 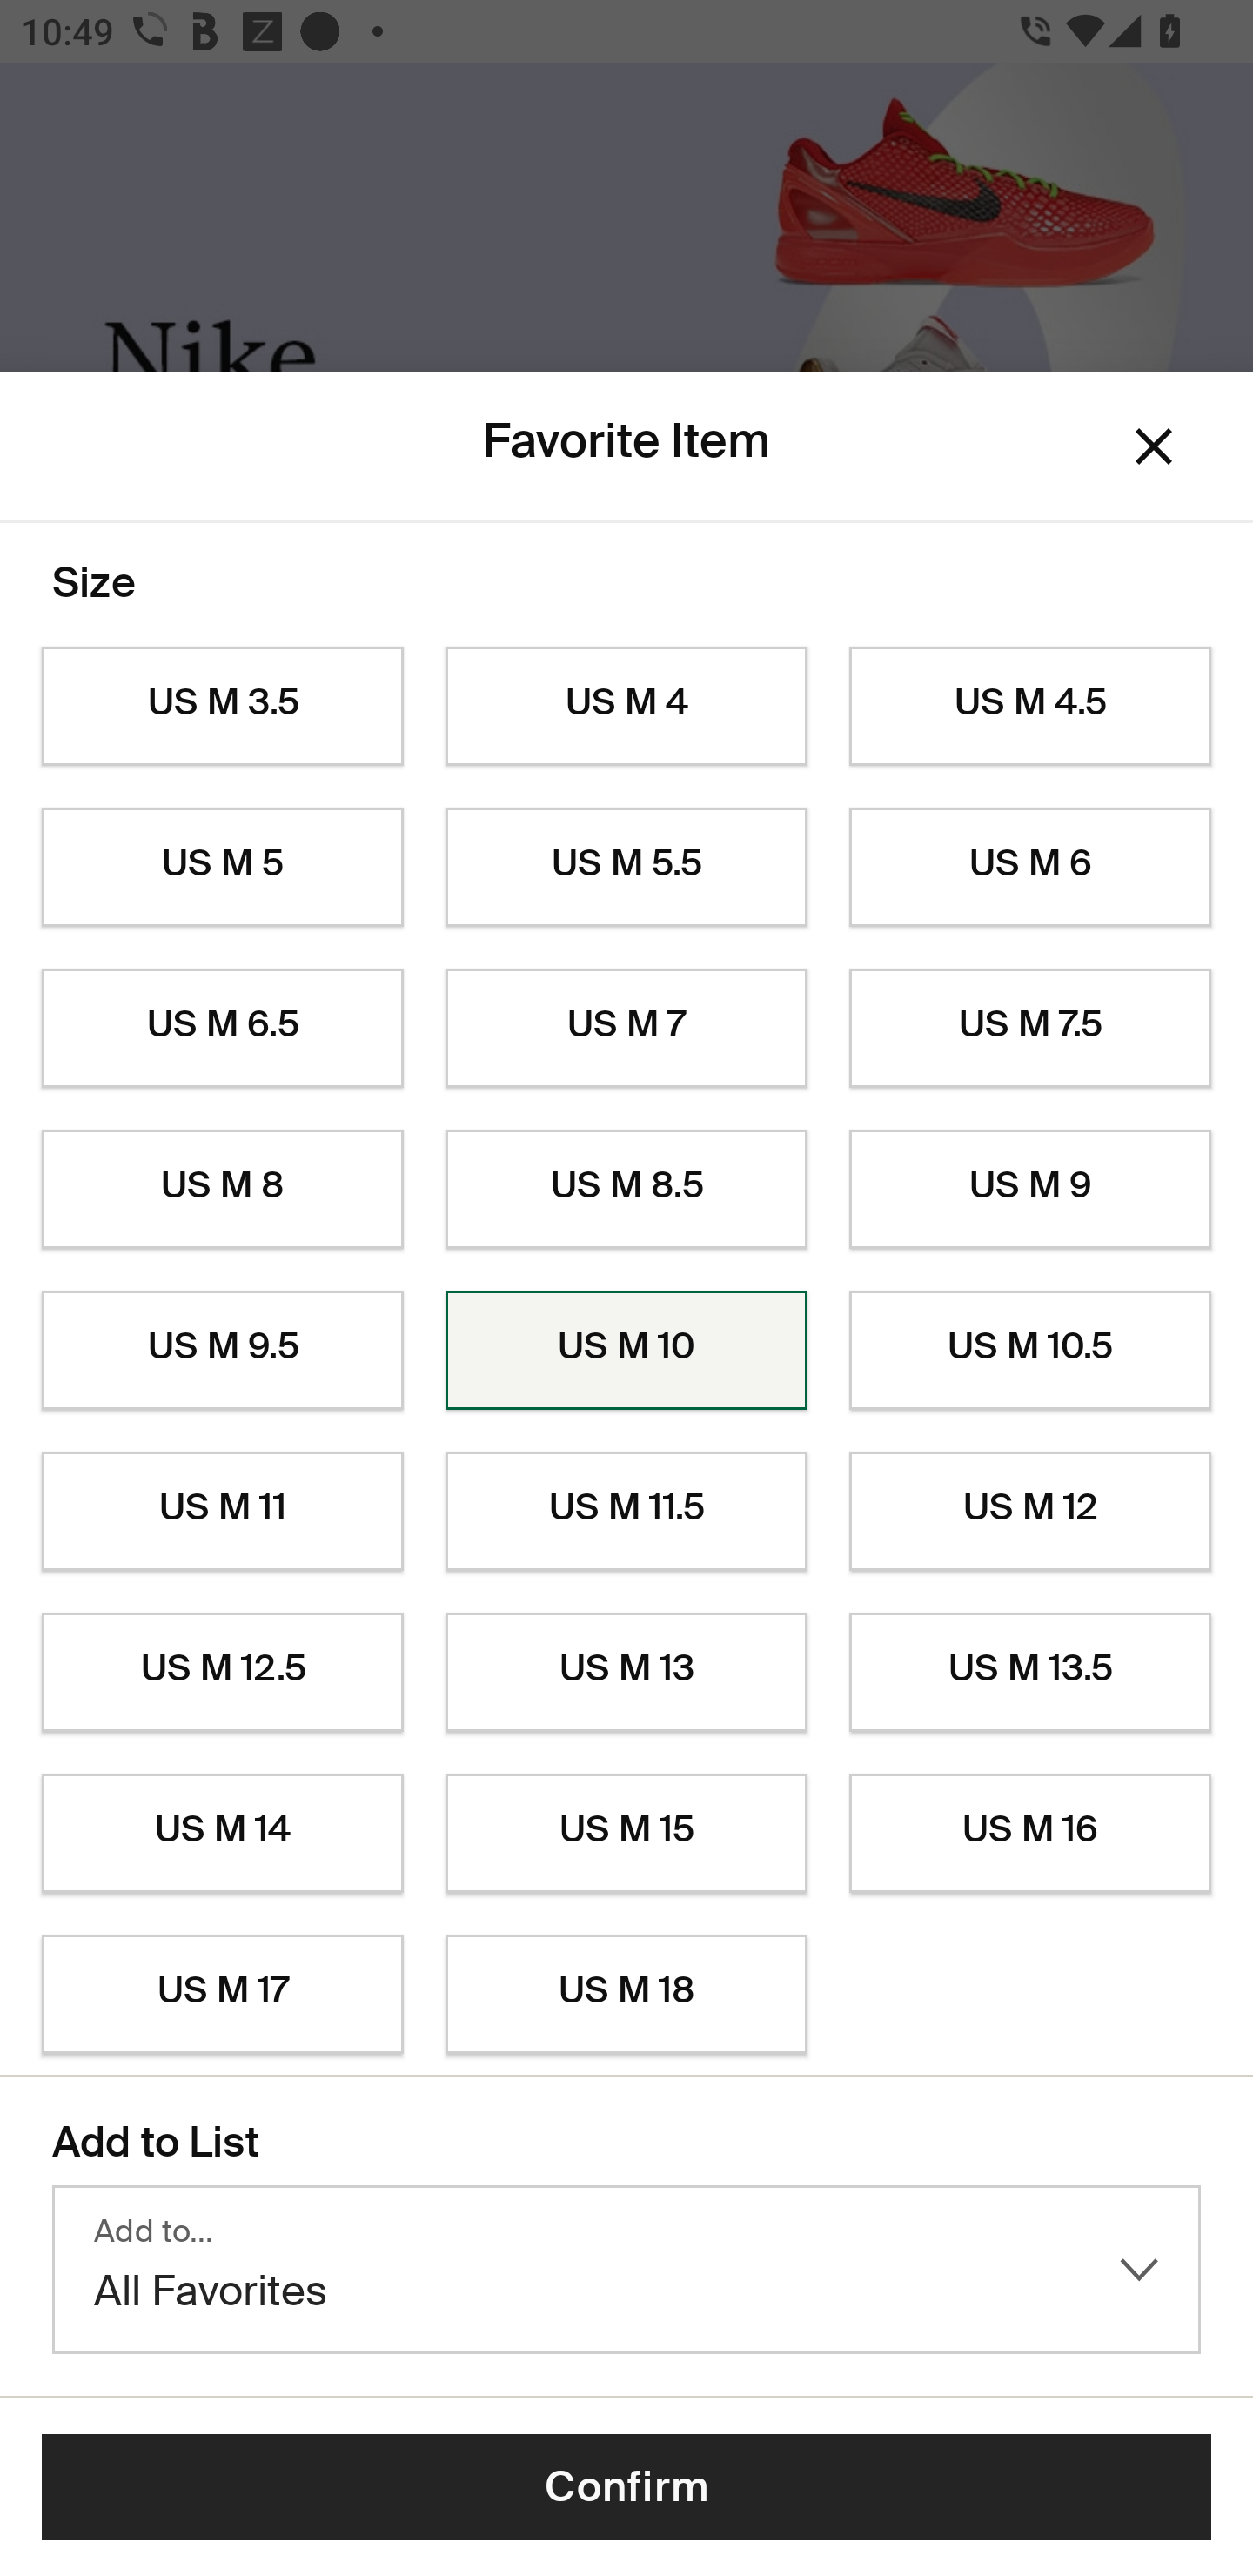 What do you see at coordinates (626, 1029) in the screenshot?
I see `US M 7` at bounding box center [626, 1029].